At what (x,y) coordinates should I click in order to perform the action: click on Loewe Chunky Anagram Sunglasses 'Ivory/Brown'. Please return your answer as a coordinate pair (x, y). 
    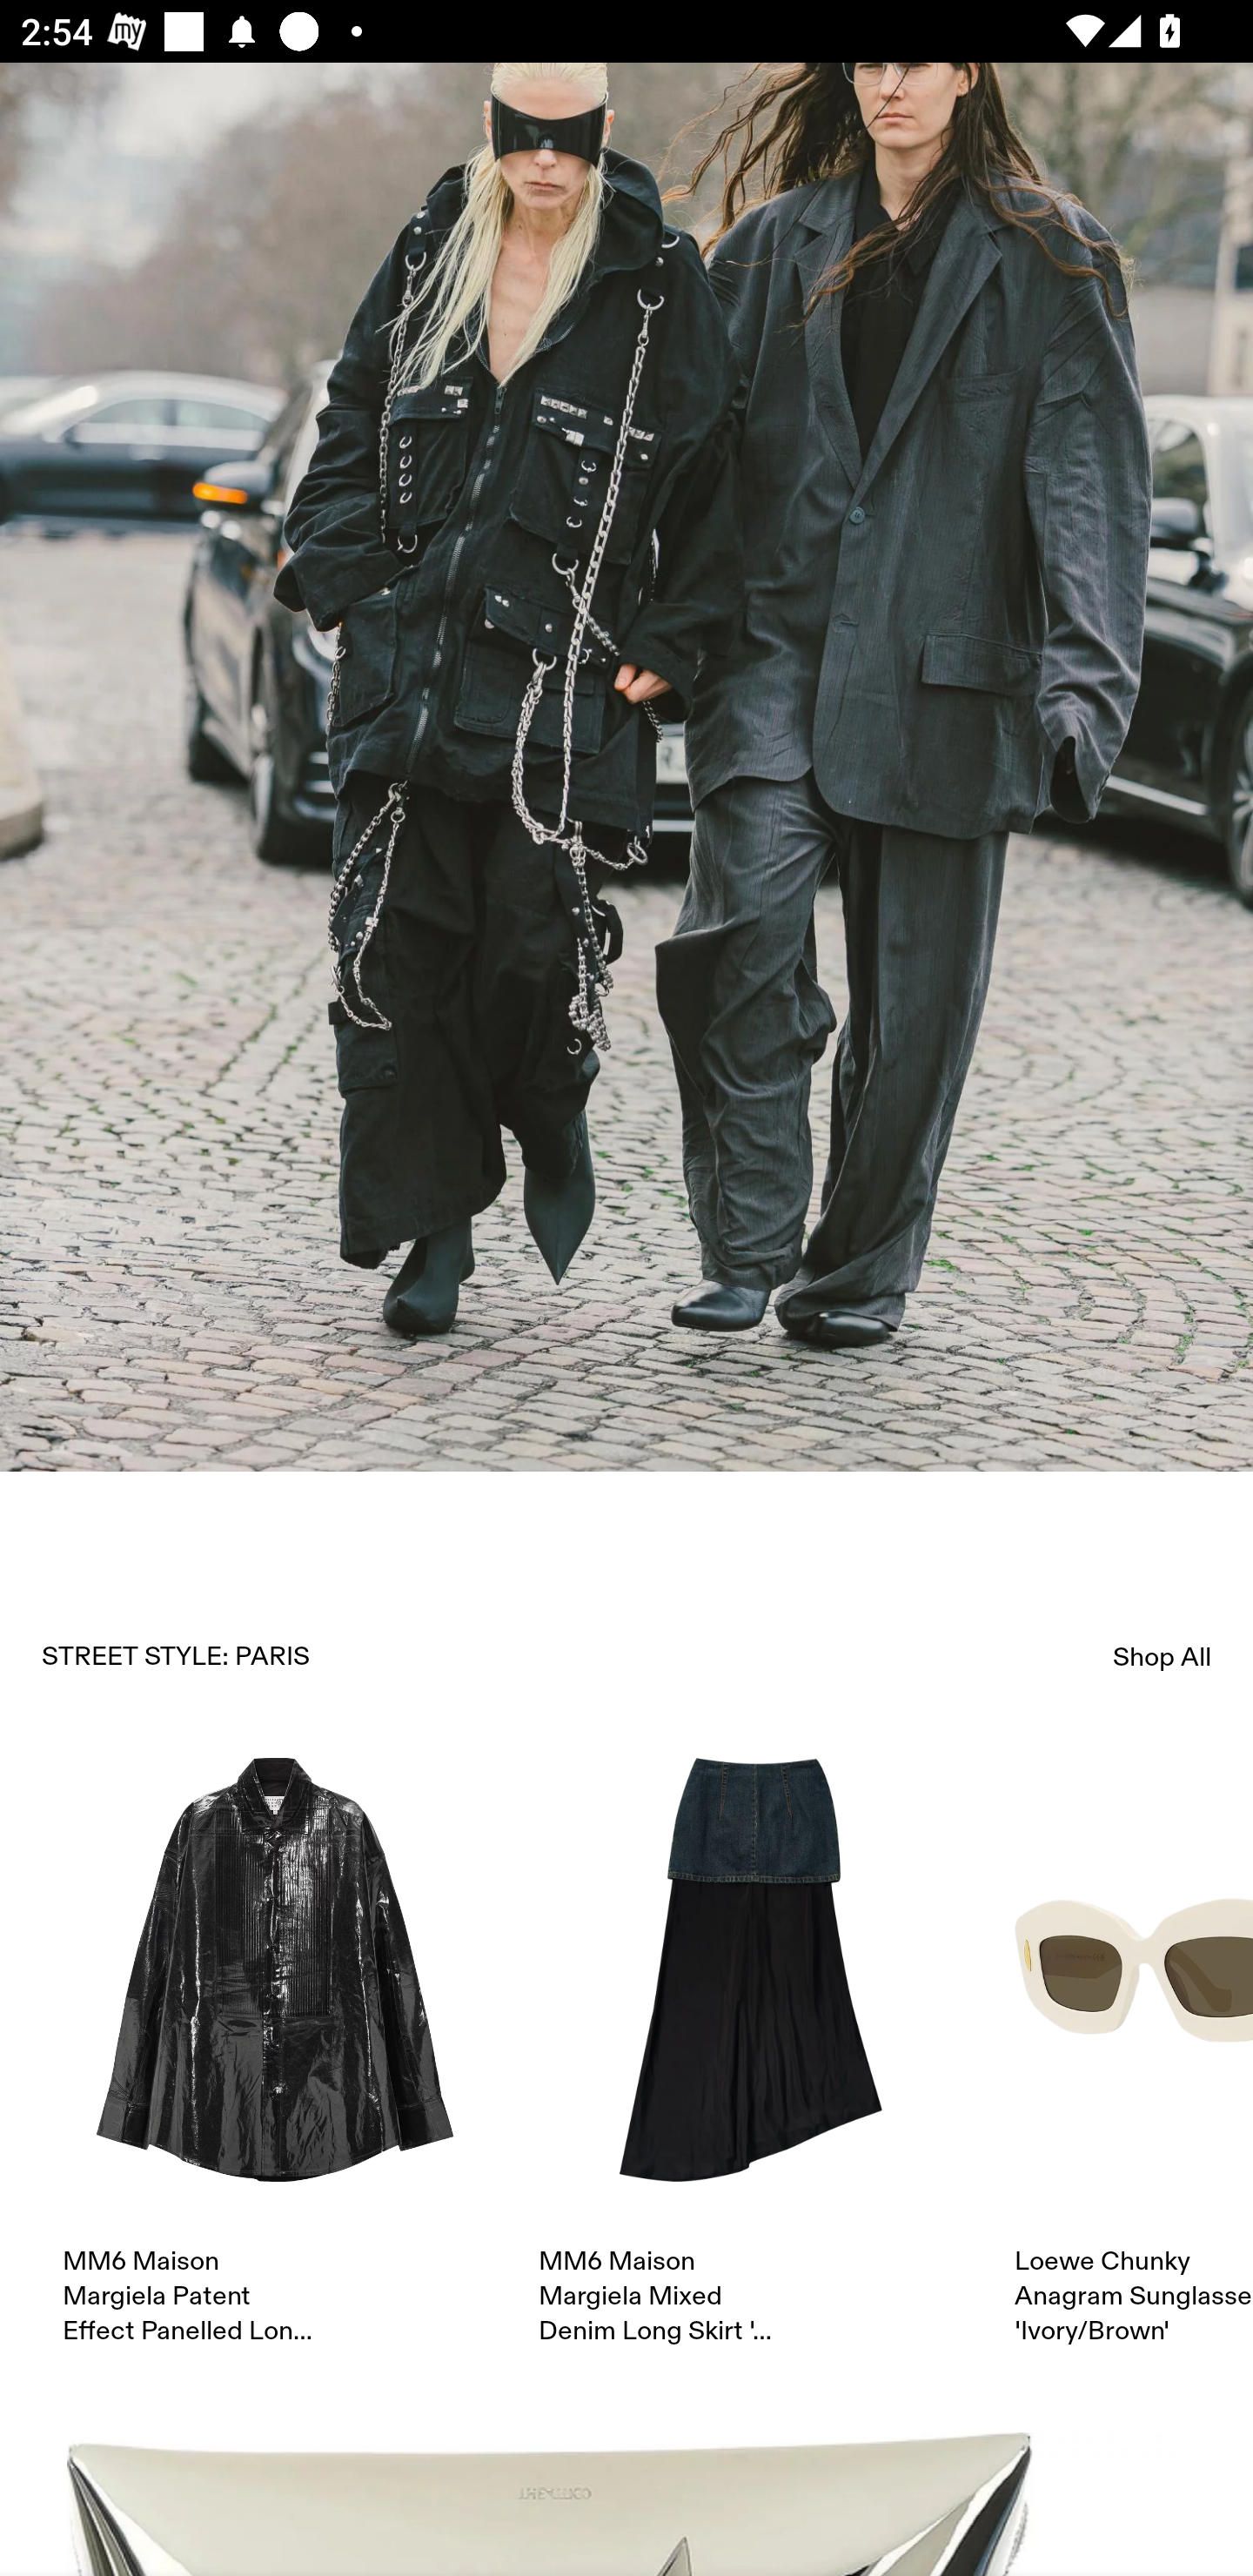
    Looking at the image, I should click on (1134, 2052).